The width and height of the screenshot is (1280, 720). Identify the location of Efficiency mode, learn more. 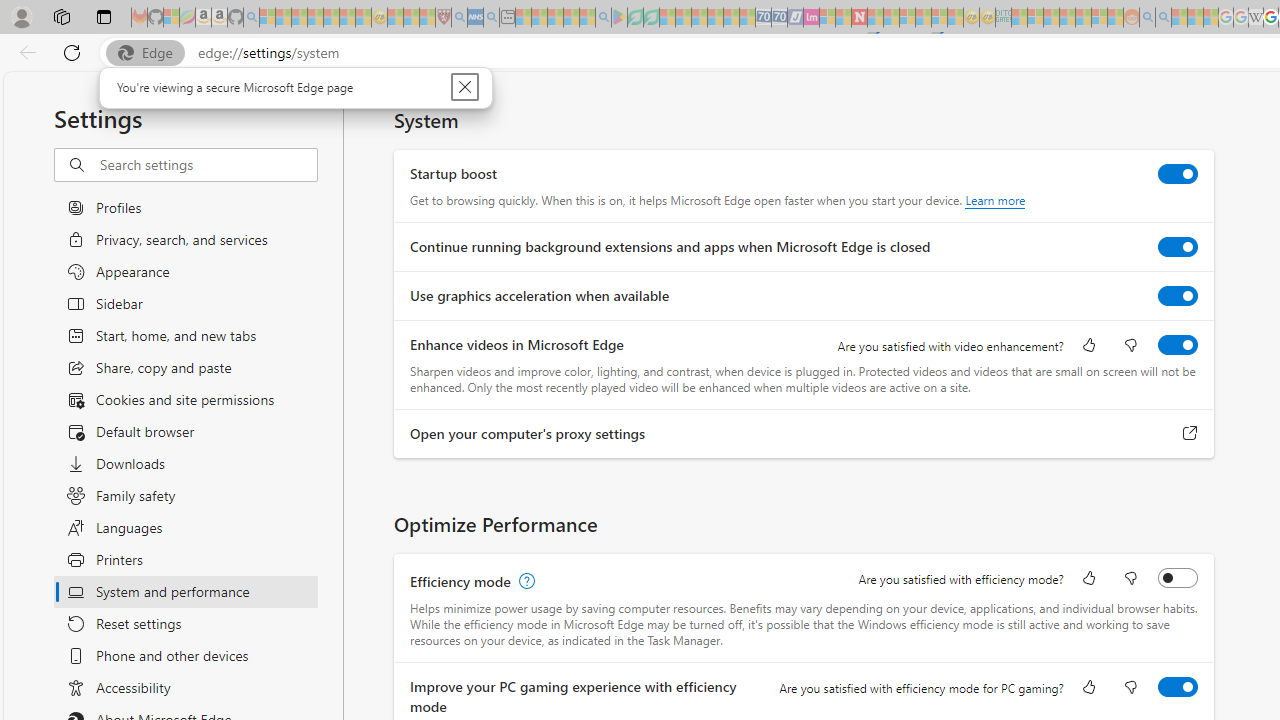
(524, 582).